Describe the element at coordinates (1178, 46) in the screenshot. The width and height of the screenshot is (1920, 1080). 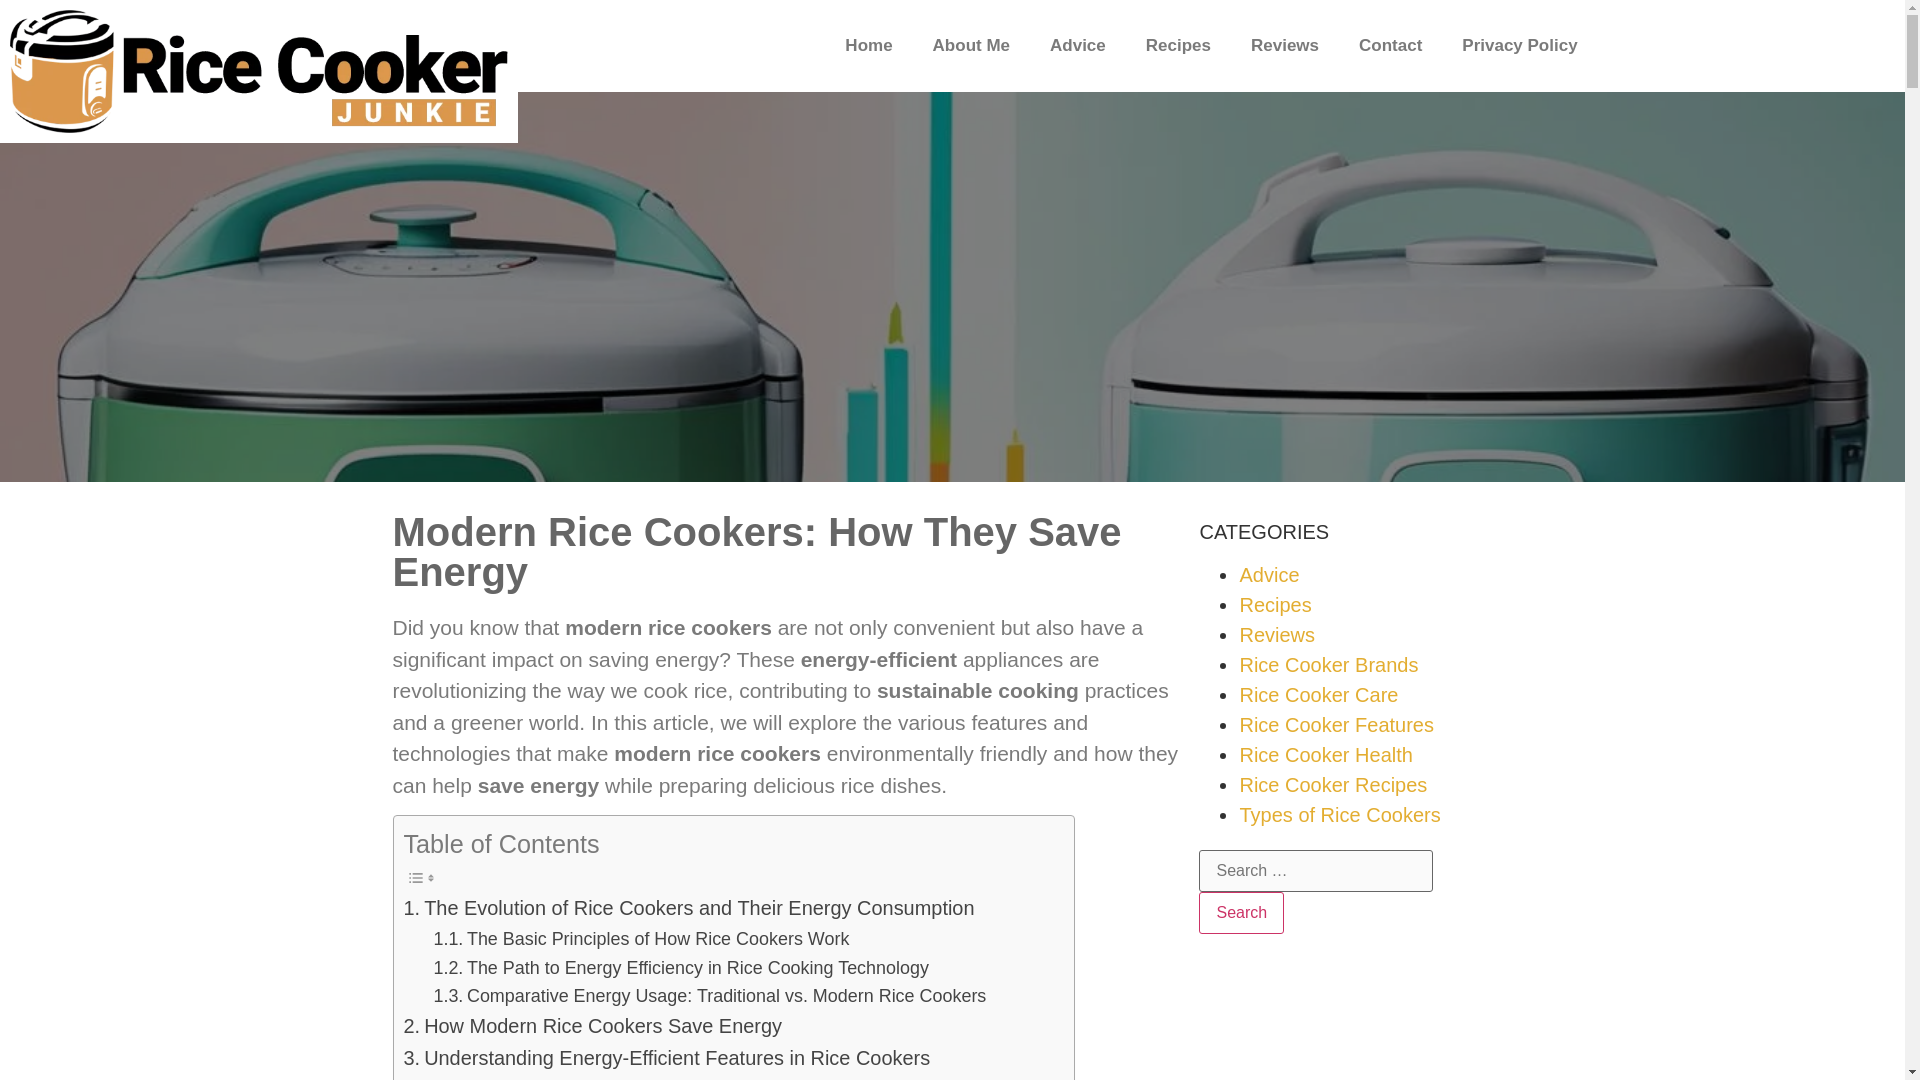
I see `Recipes` at that location.